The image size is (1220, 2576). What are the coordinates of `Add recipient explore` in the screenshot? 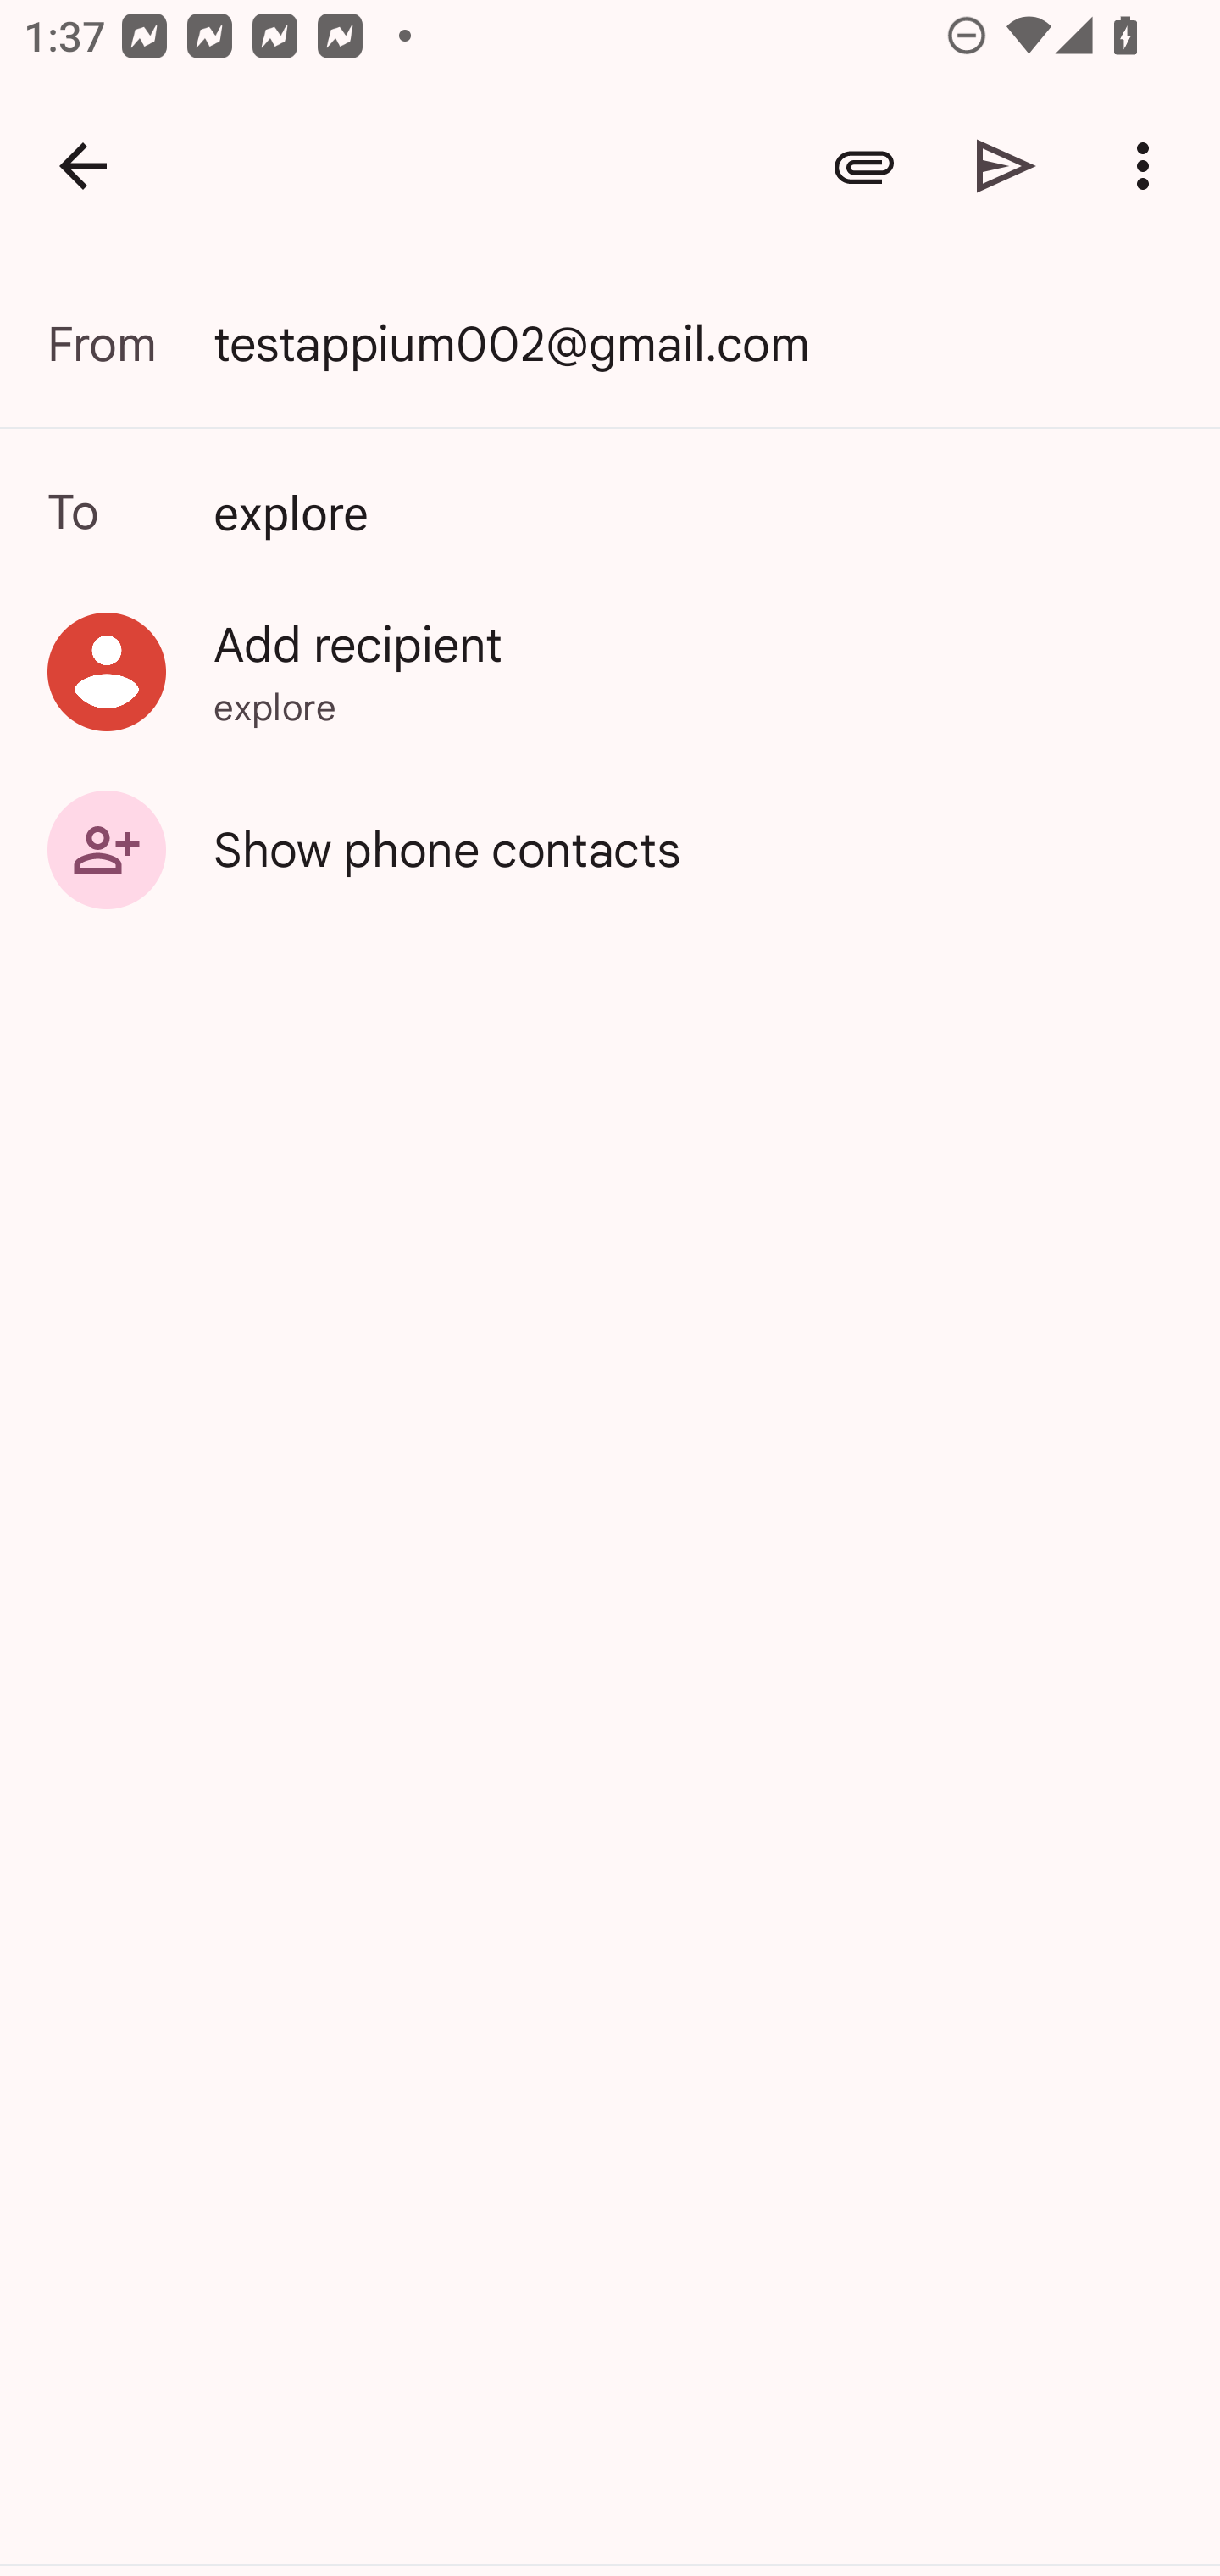 It's located at (610, 671).